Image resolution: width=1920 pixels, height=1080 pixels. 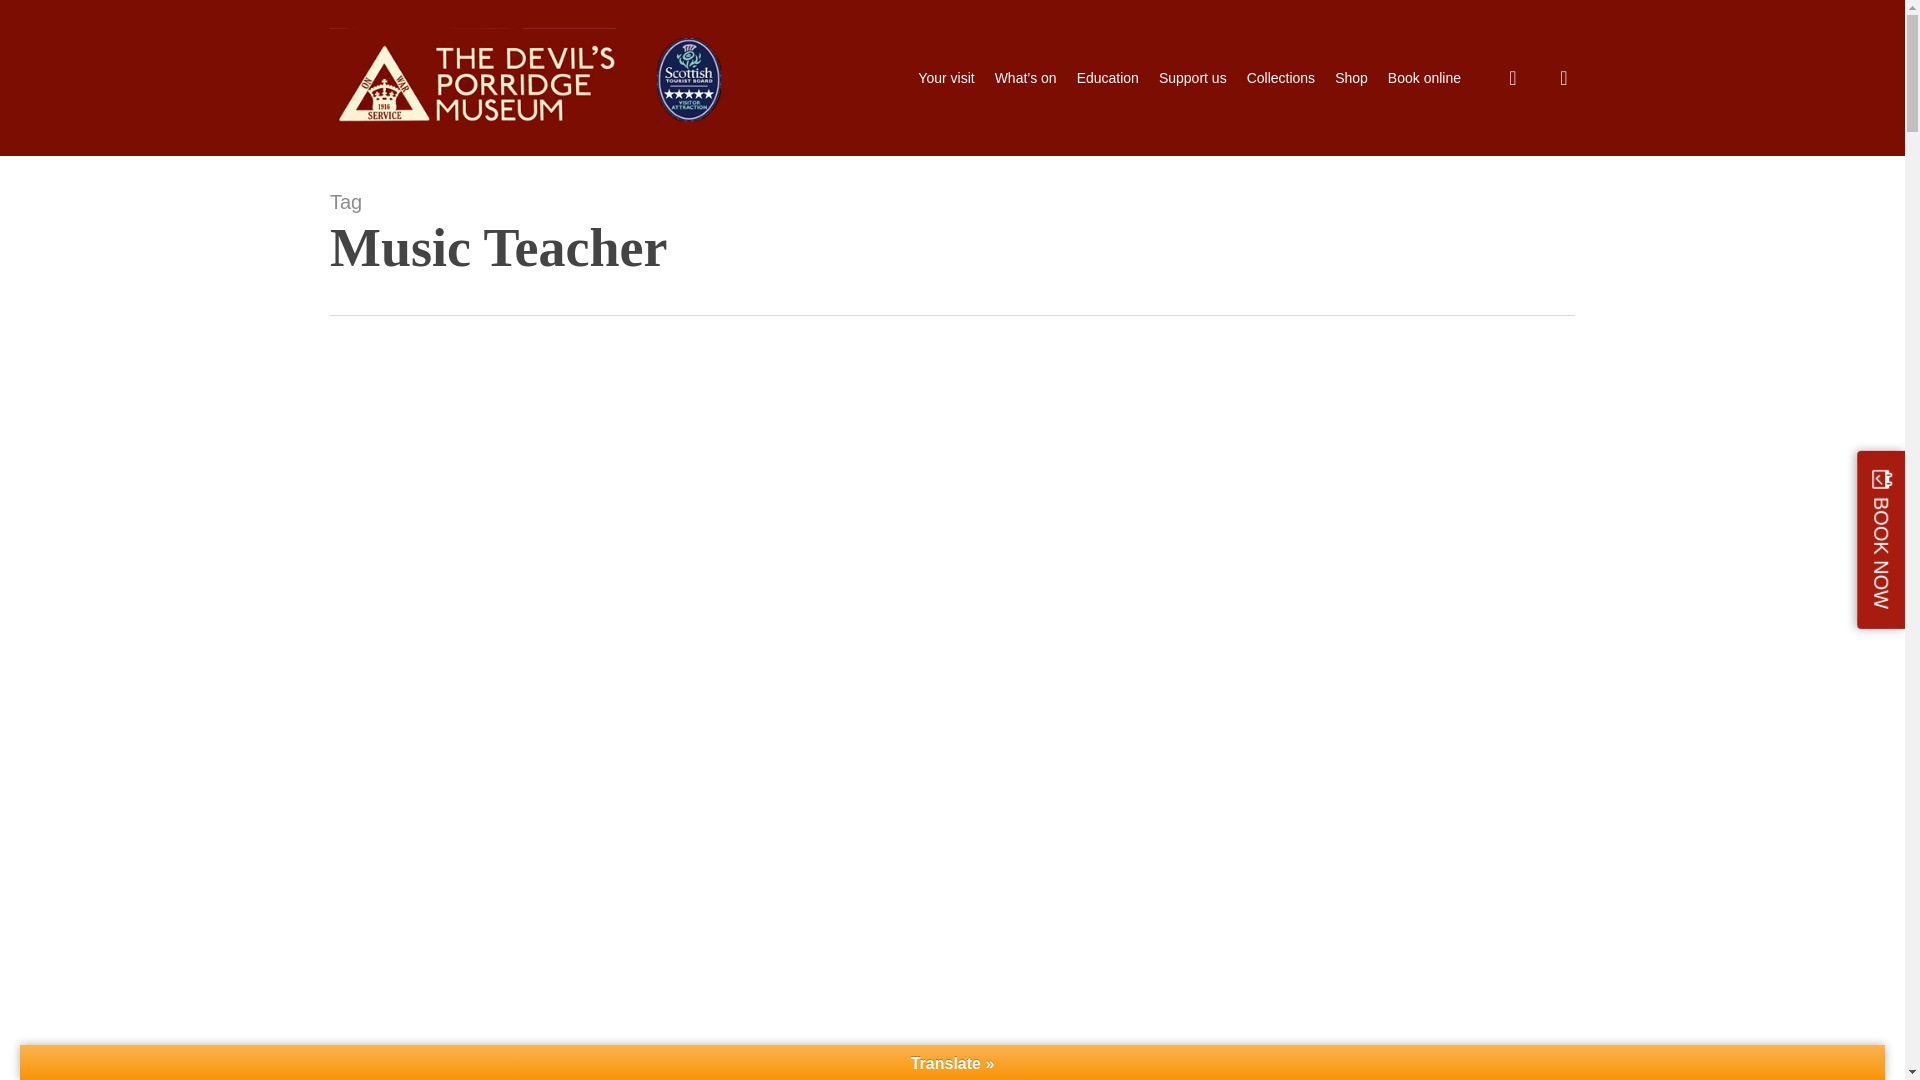 What do you see at coordinates (1280, 78) in the screenshot?
I see `Collections` at bounding box center [1280, 78].